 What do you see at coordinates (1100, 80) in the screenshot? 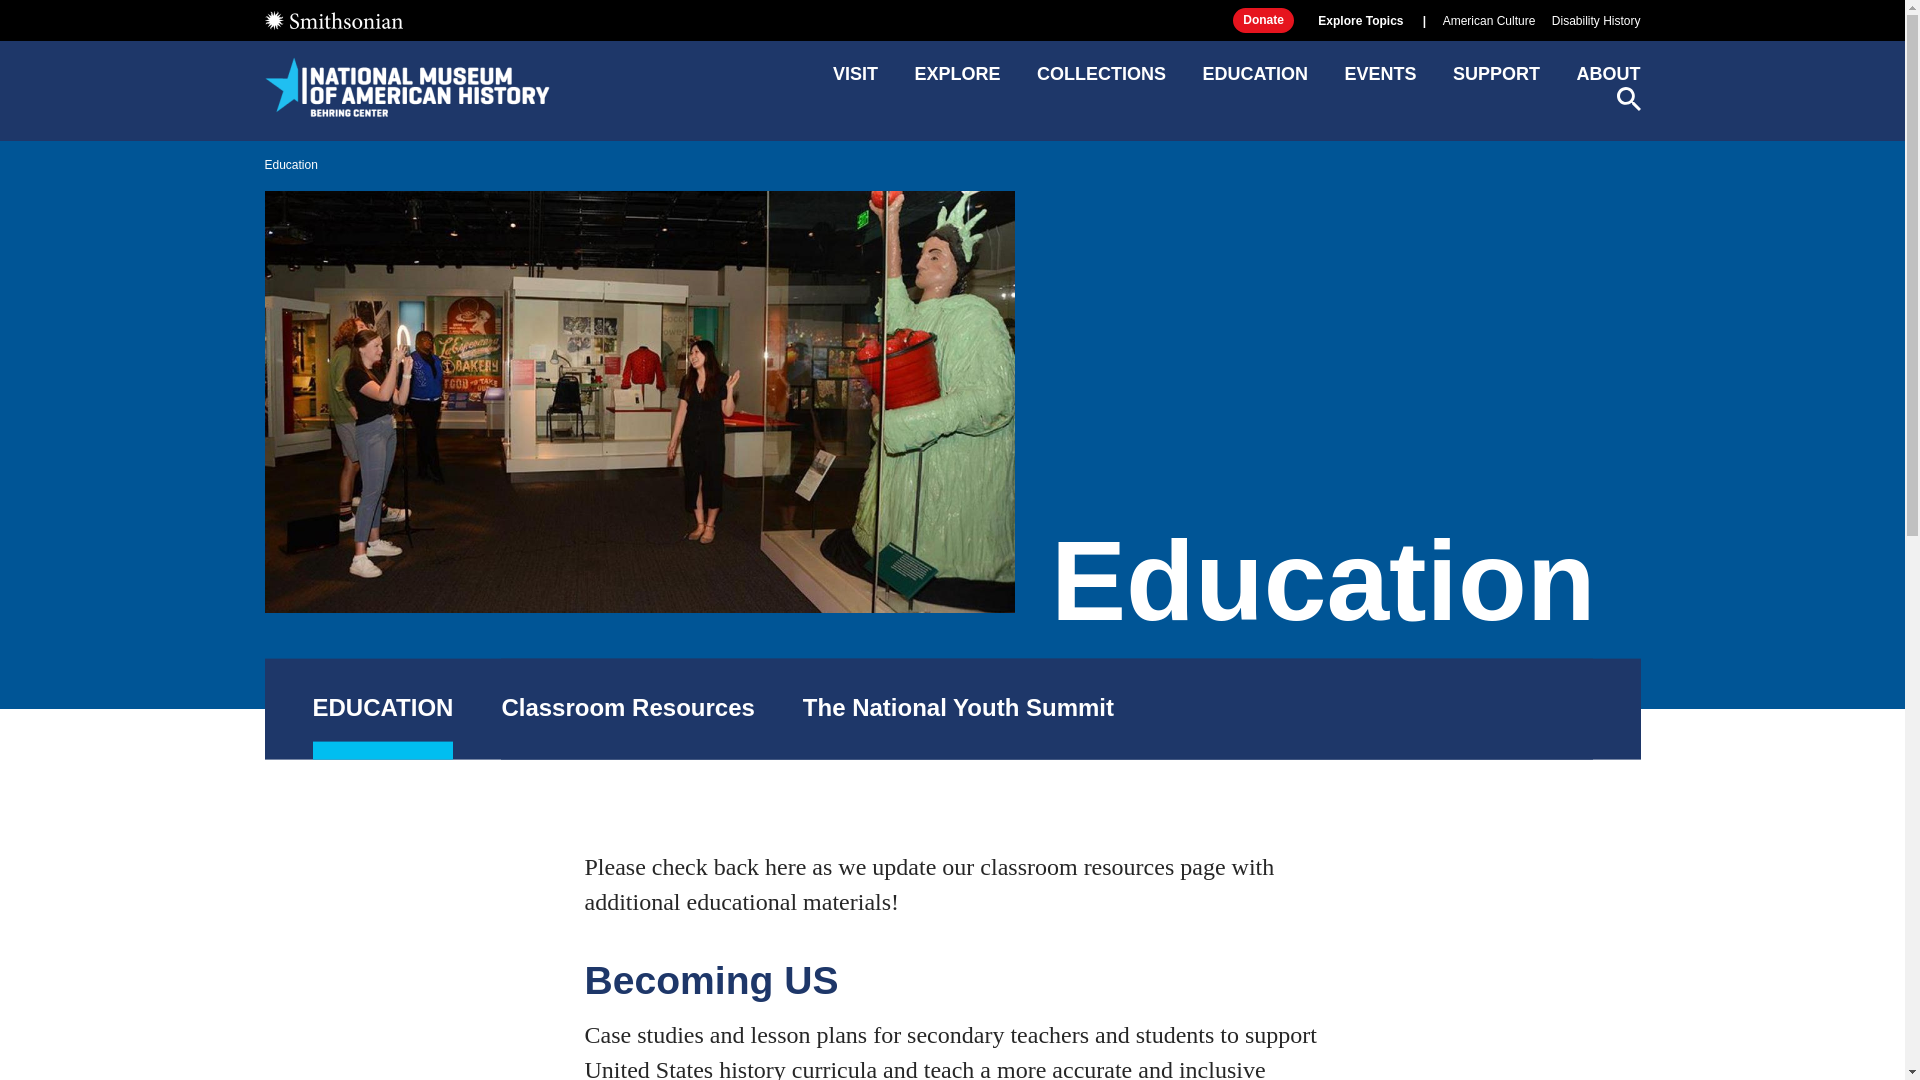
I see `COLLECTIONS` at bounding box center [1100, 80].